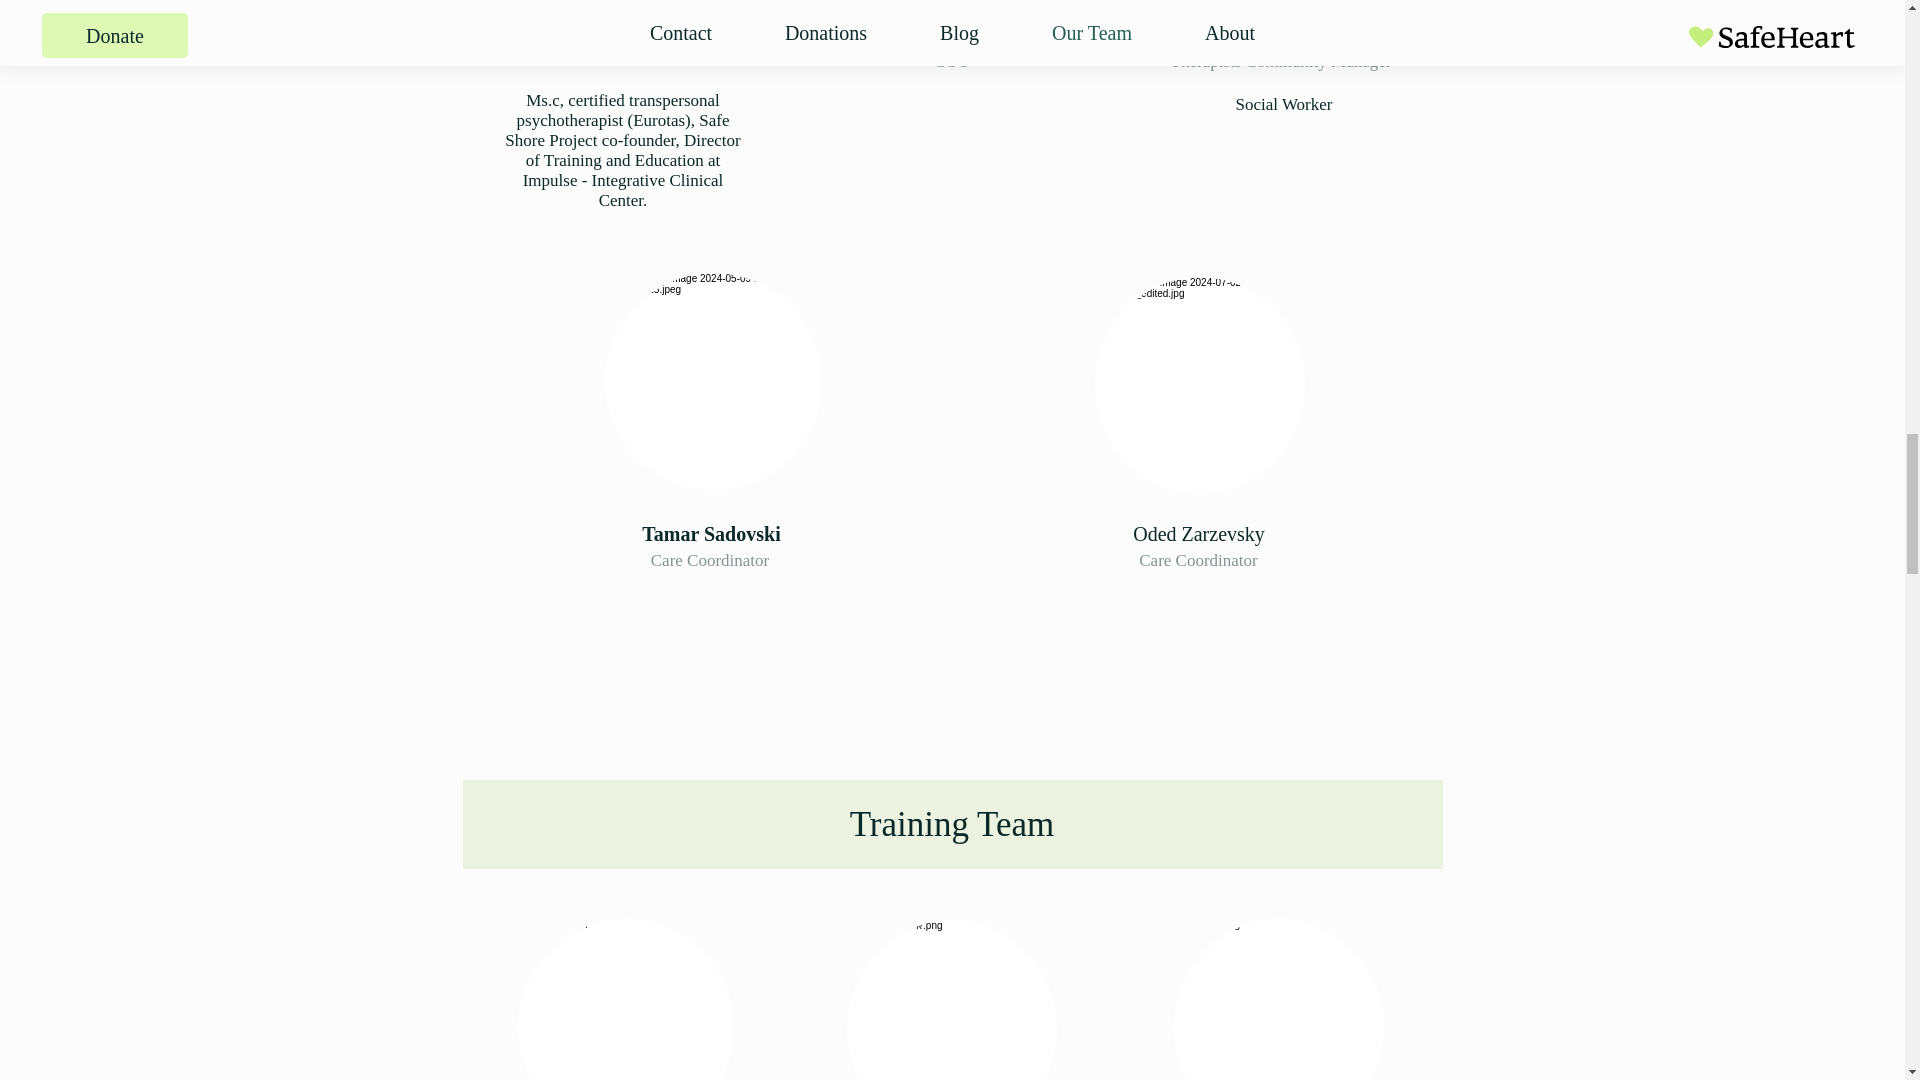  I want to click on guy3.jpg, so click(1198, 384).